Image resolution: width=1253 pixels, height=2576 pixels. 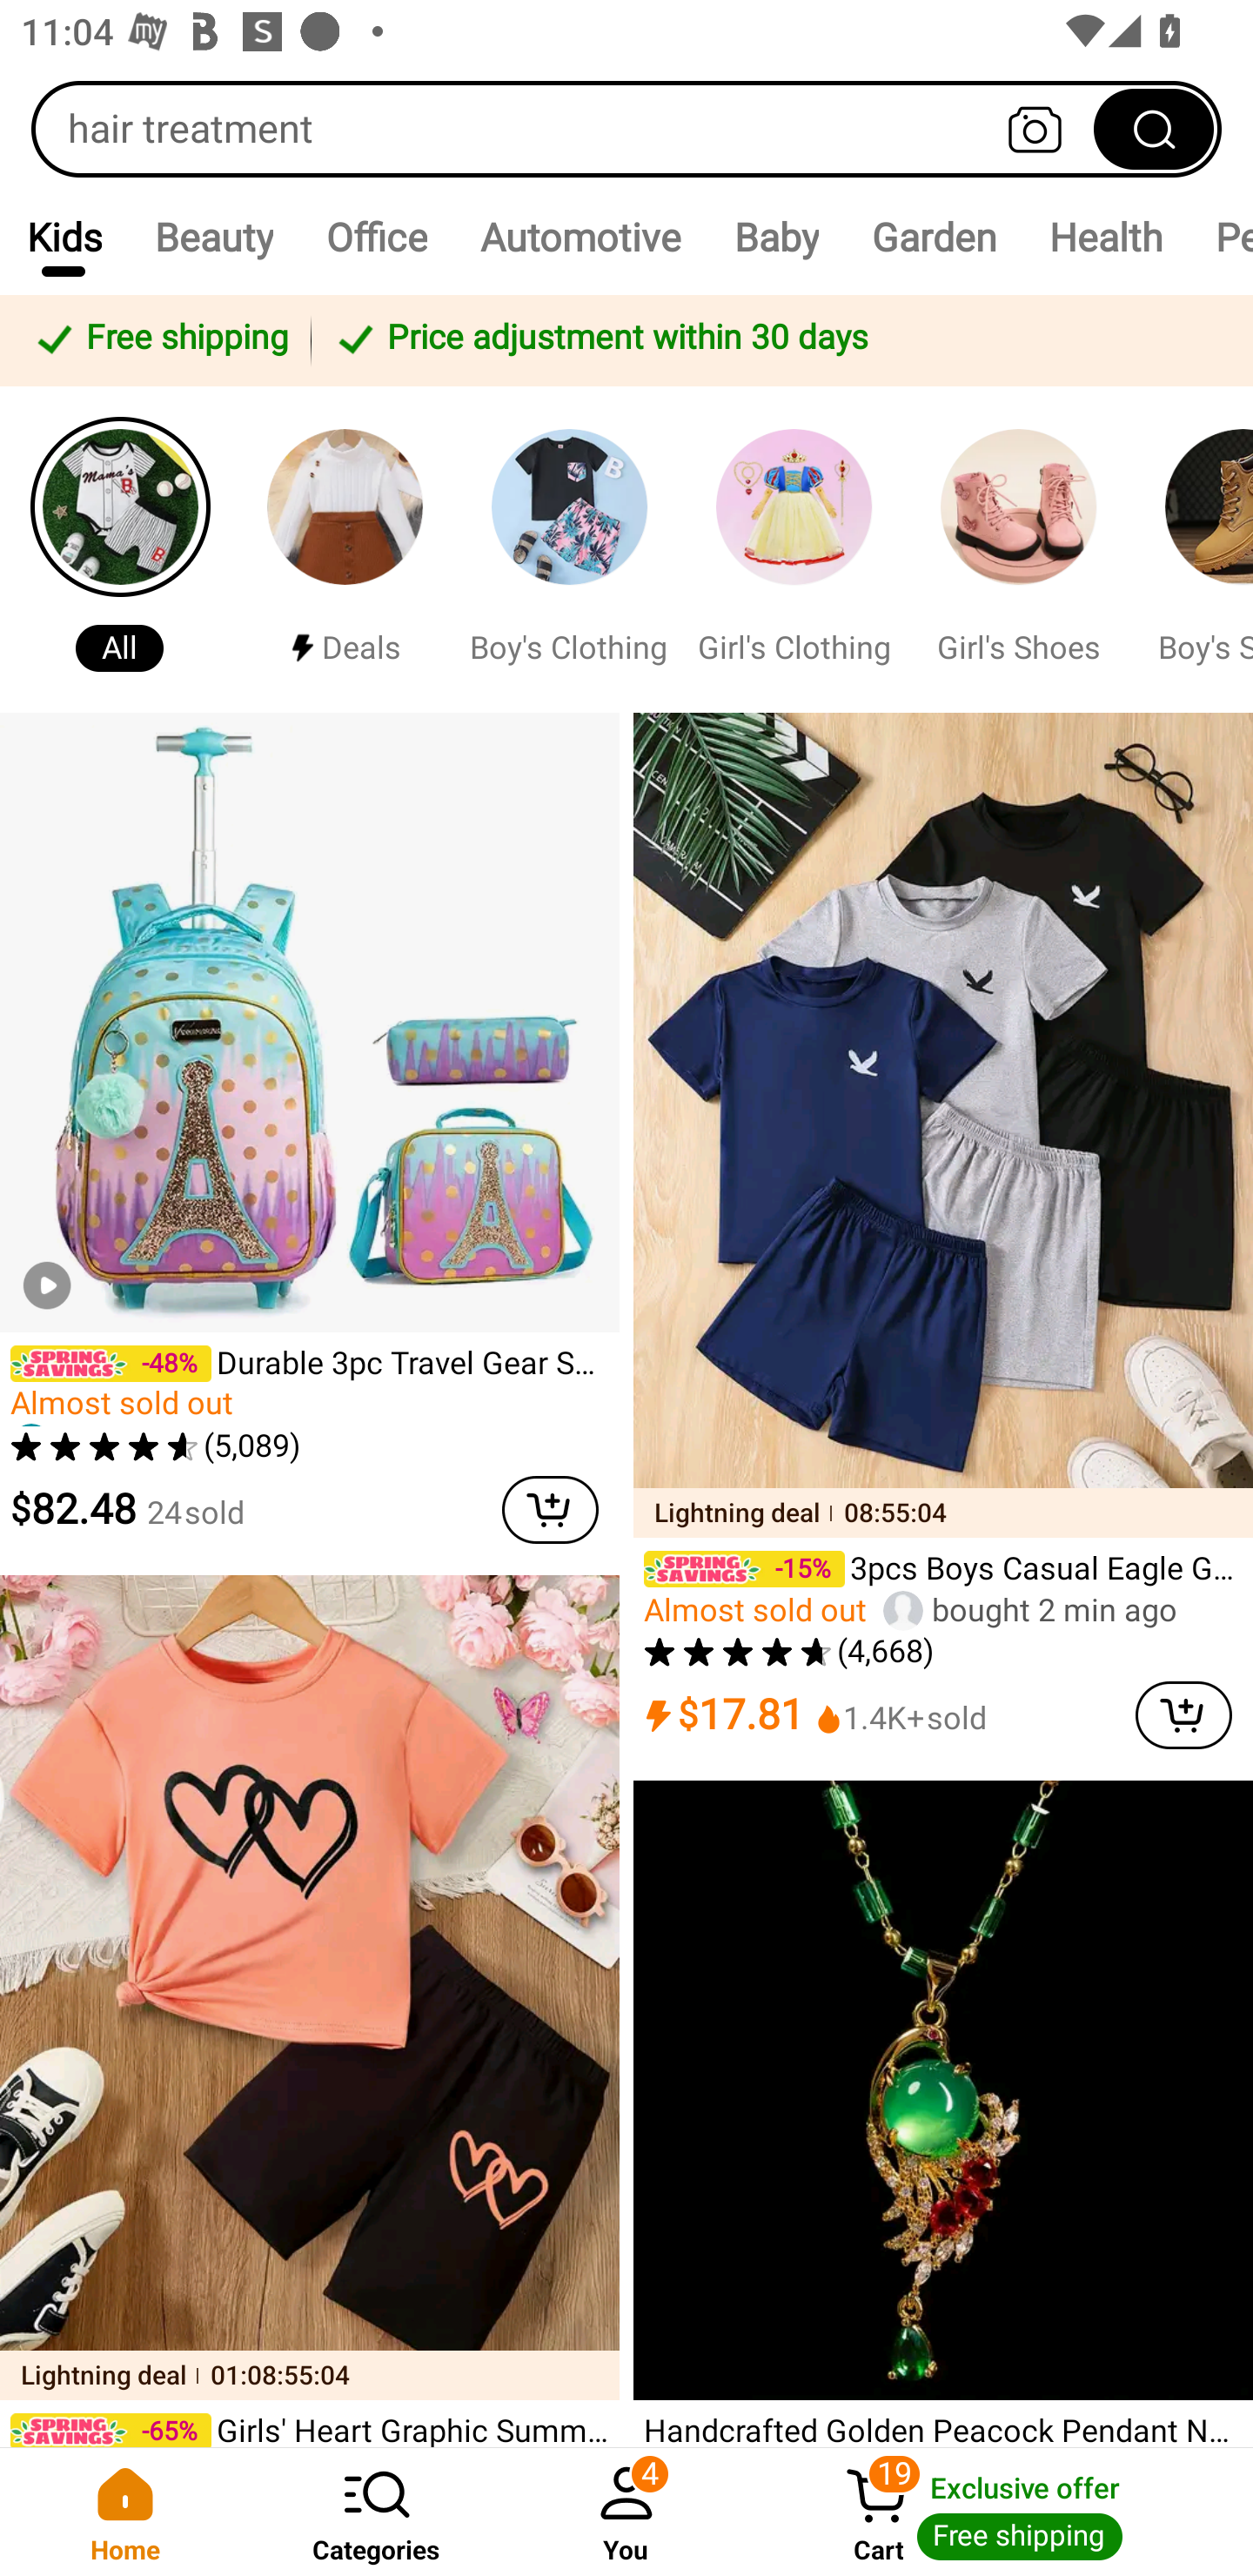 What do you see at coordinates (580, 237) in the screenshot?
I see `Automotive` at bounding box center [580, 237].